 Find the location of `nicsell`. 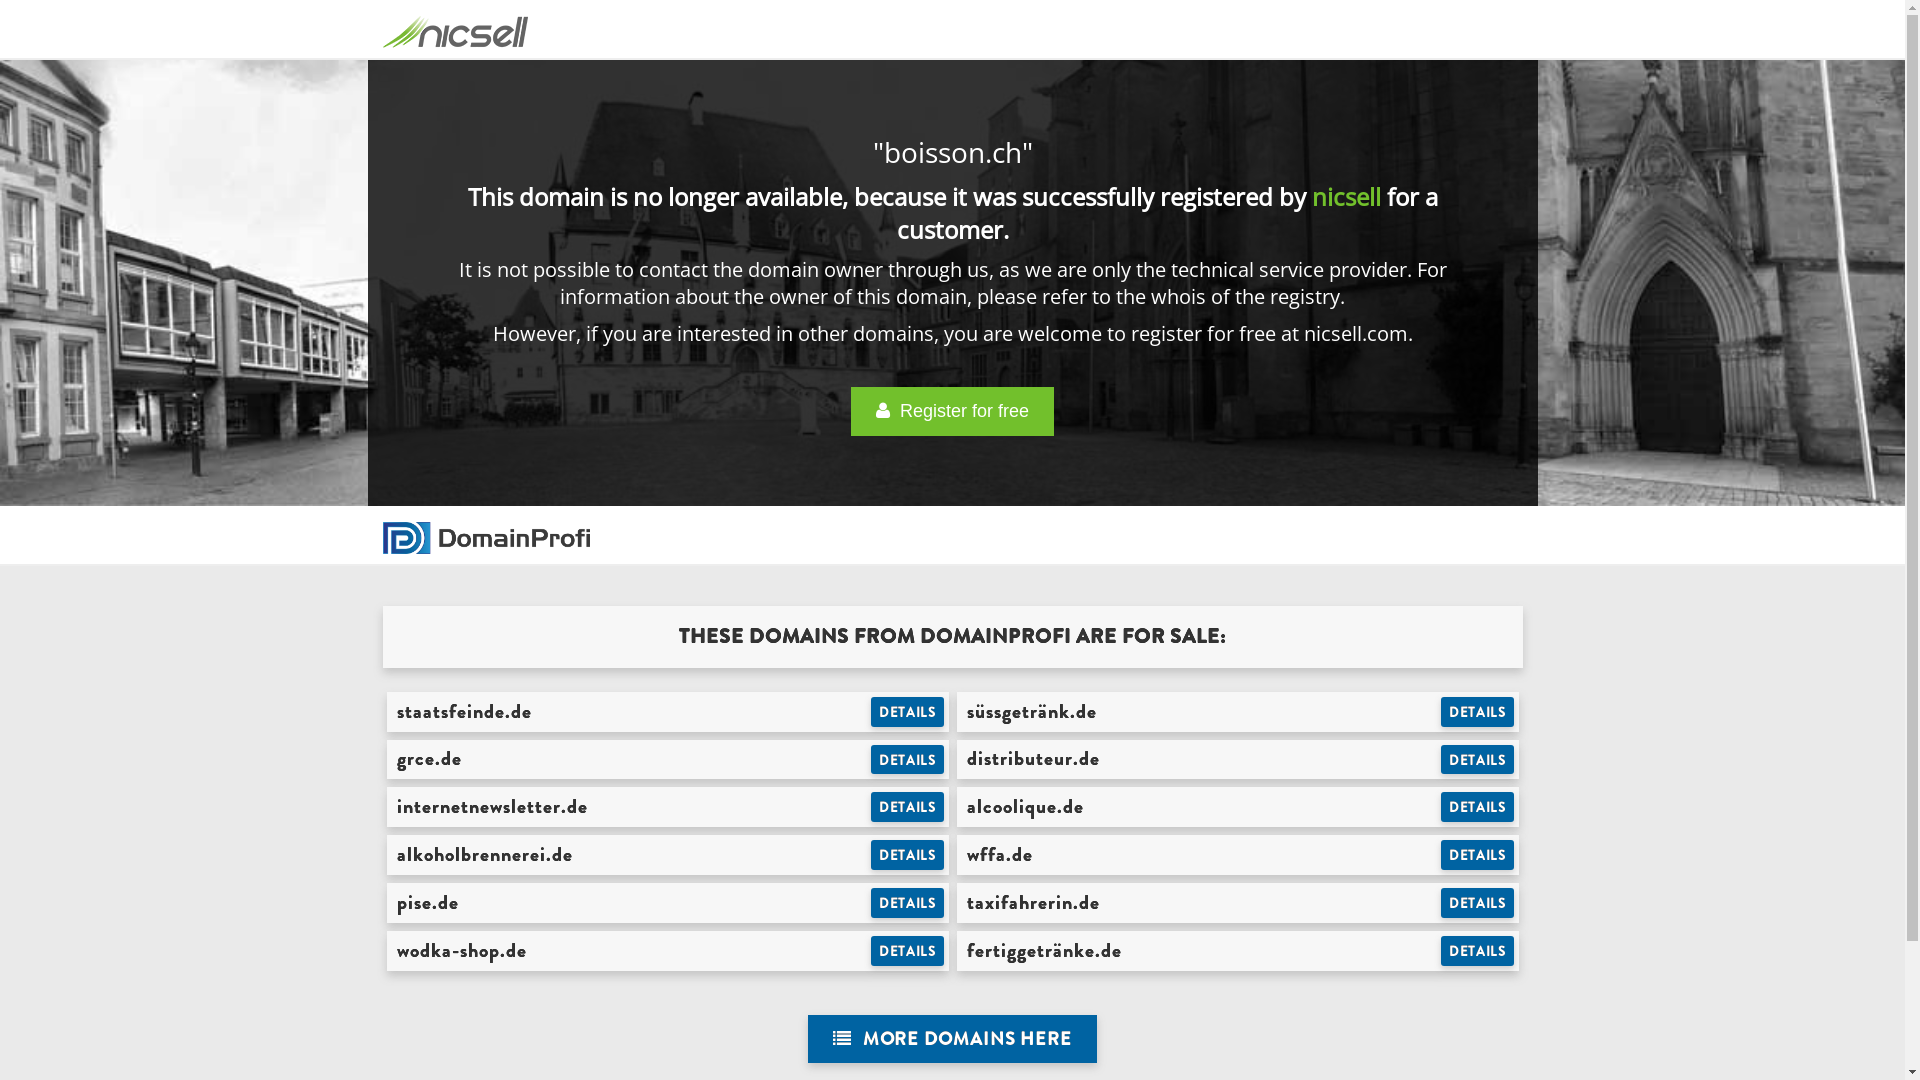

nicsell is located at coordinates (1346, 196).